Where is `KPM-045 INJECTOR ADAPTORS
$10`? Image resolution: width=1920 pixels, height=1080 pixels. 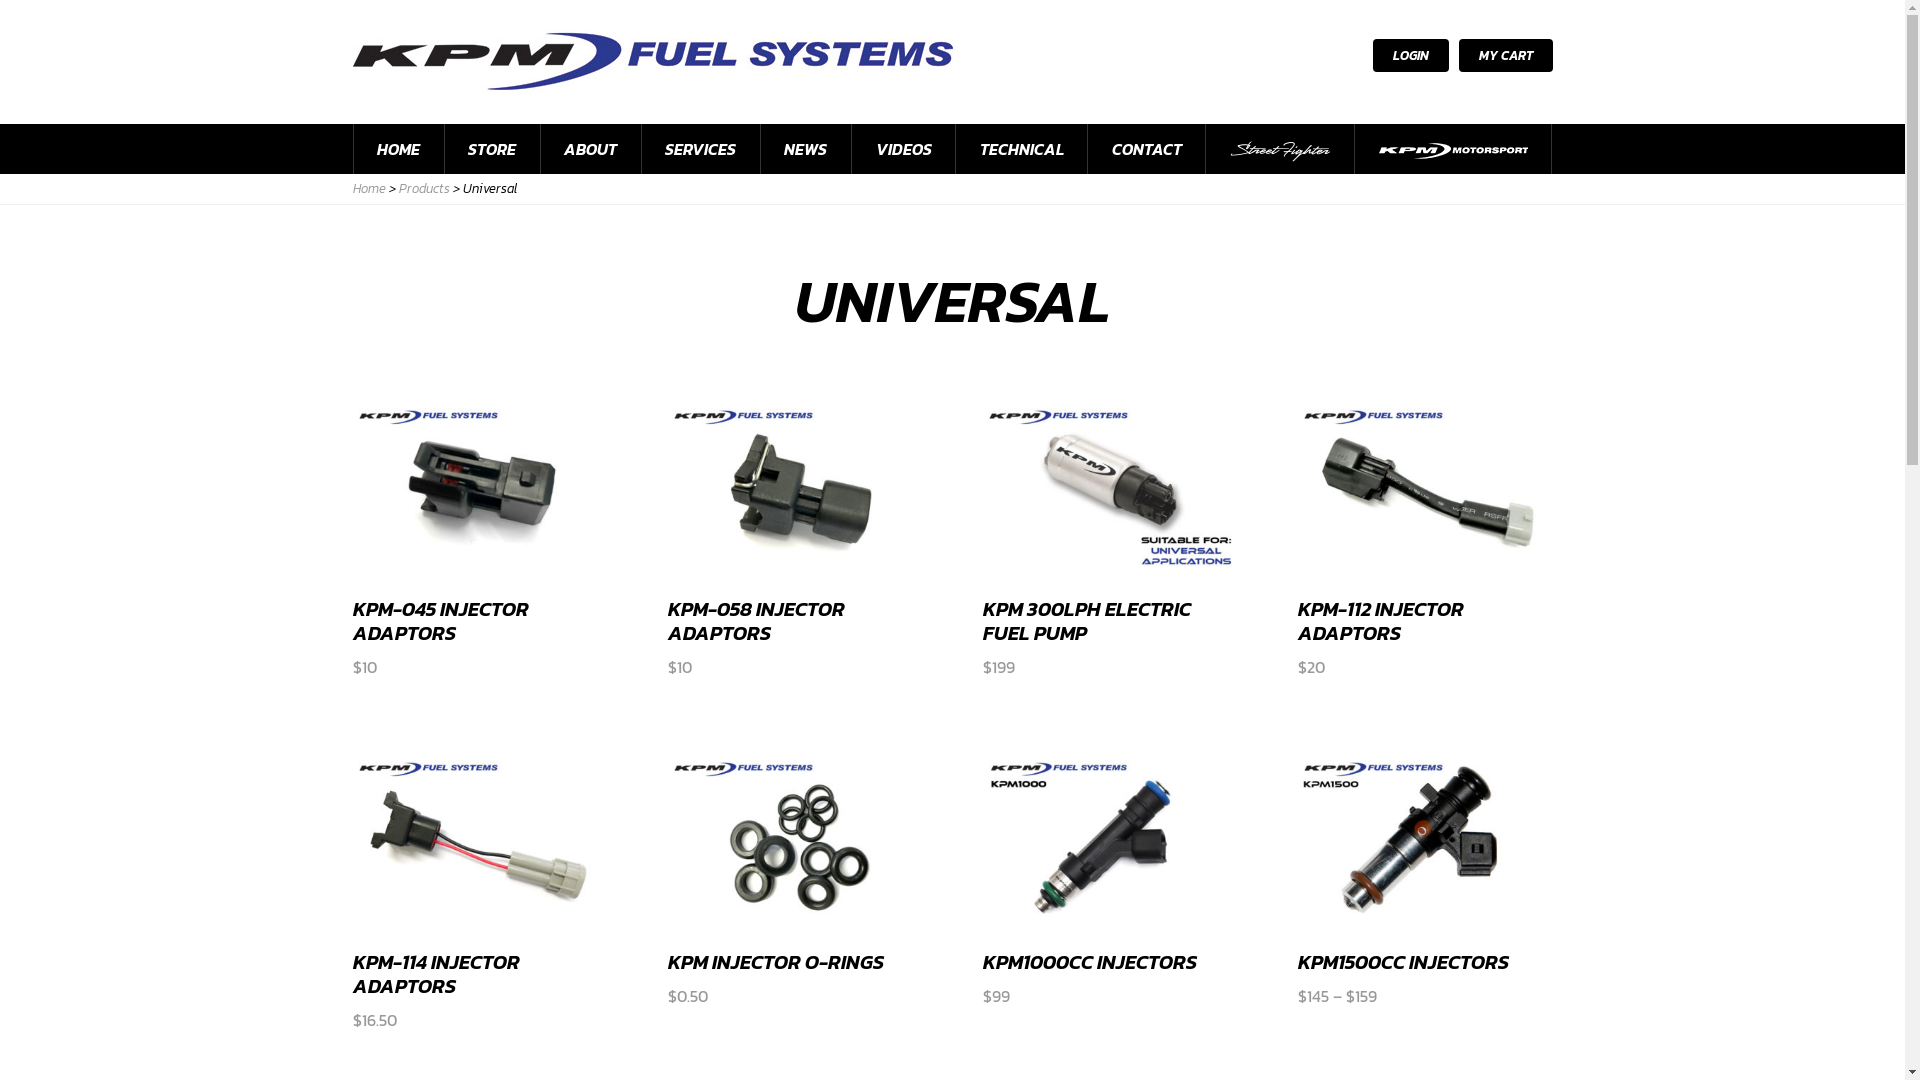
KPM-045 INJECTOR ADAPTORS
$10 is located at coordinates (480, 539).